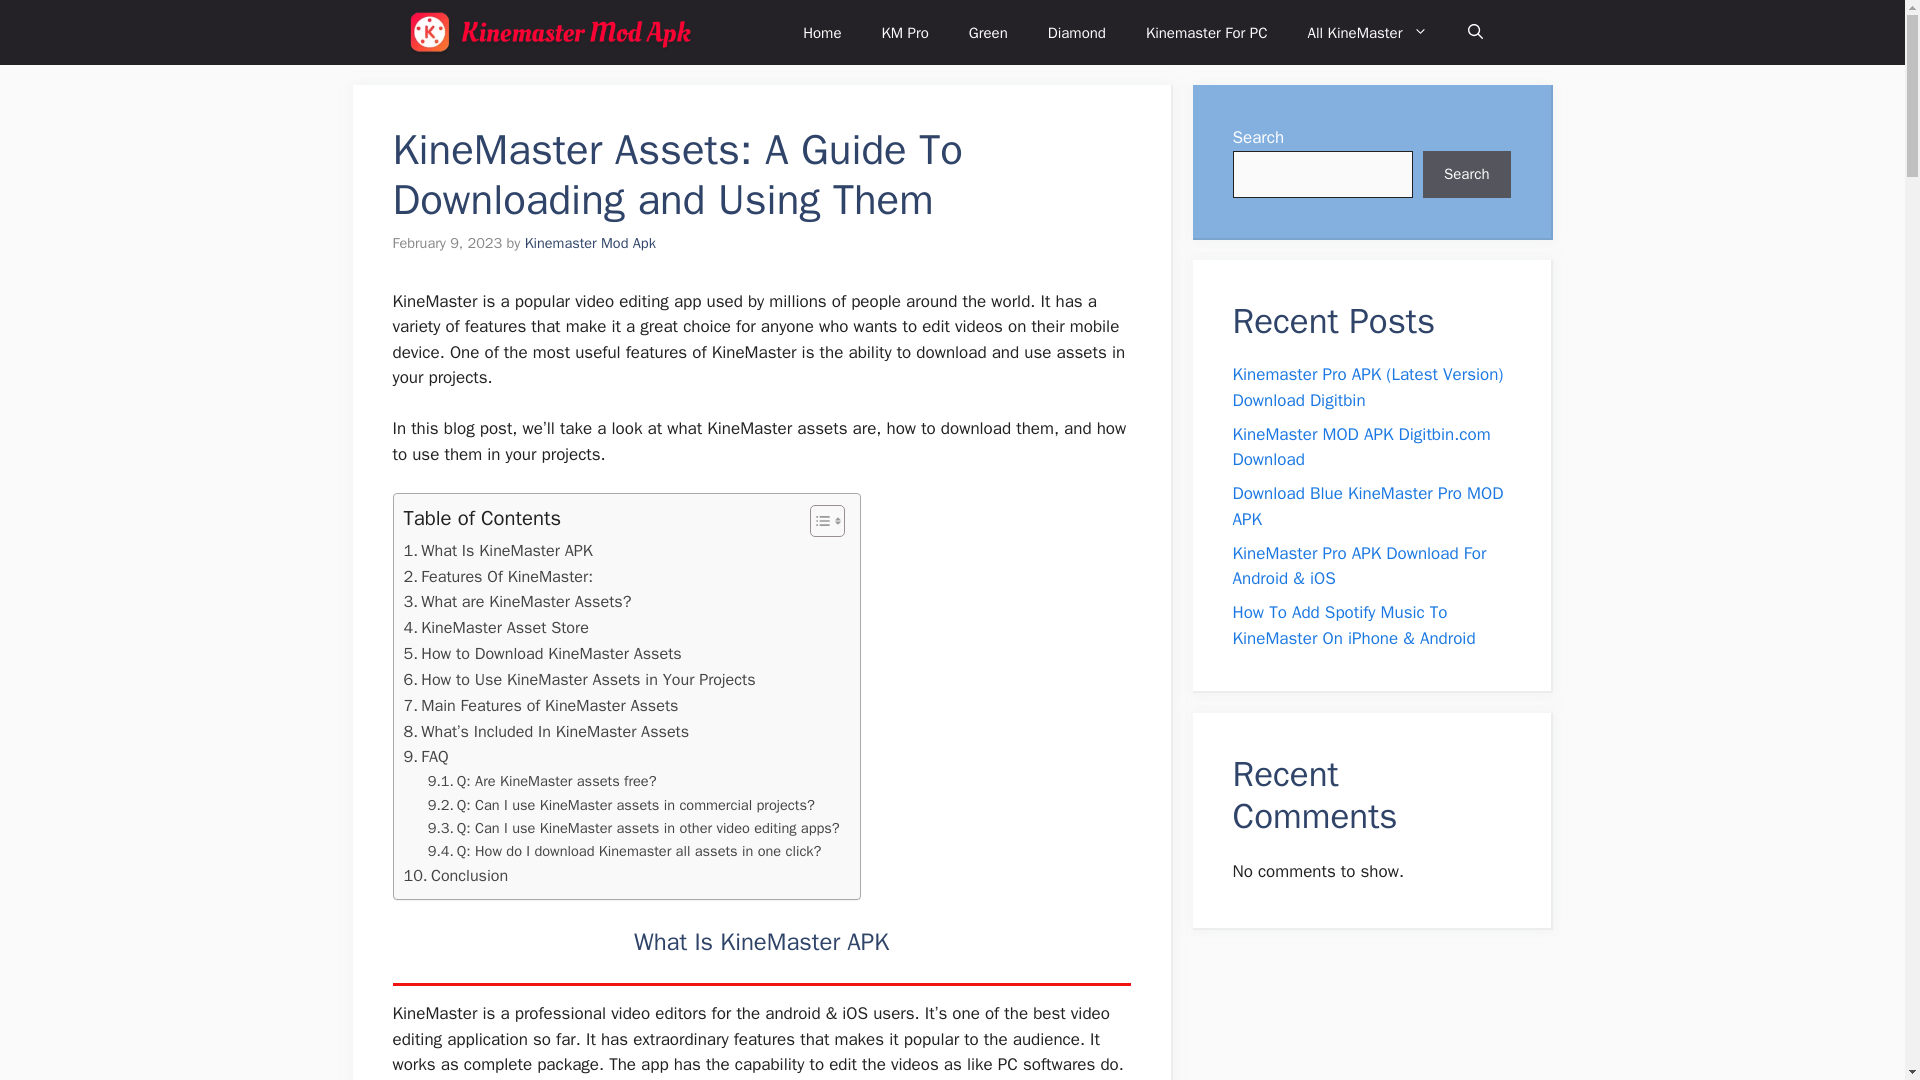 The width and height of the screenshot is (1920, 1080). Describe the element at coordinates (590, 242) in the screenshot. I see `View all posts by Kinemaster Mod Apk` at that location.